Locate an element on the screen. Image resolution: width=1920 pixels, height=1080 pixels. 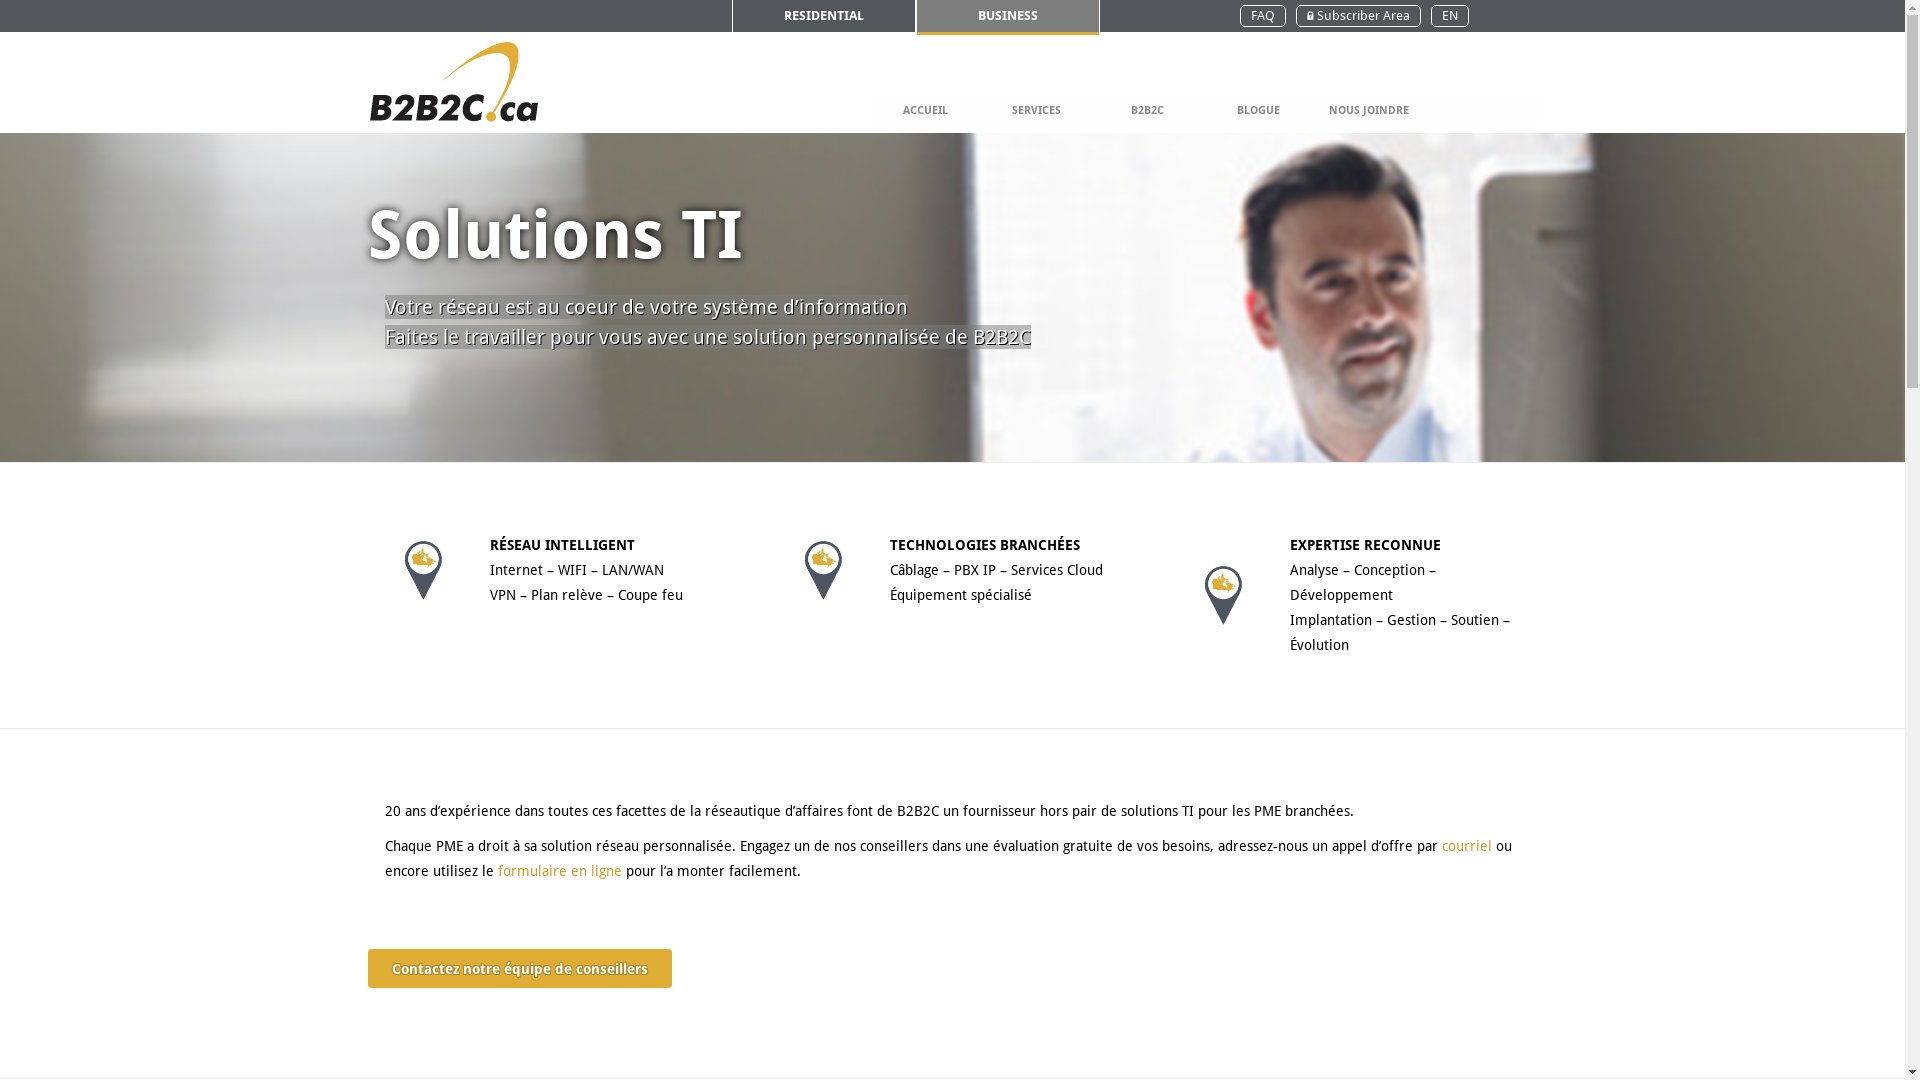
EN is located at coordinates (1450, 16).